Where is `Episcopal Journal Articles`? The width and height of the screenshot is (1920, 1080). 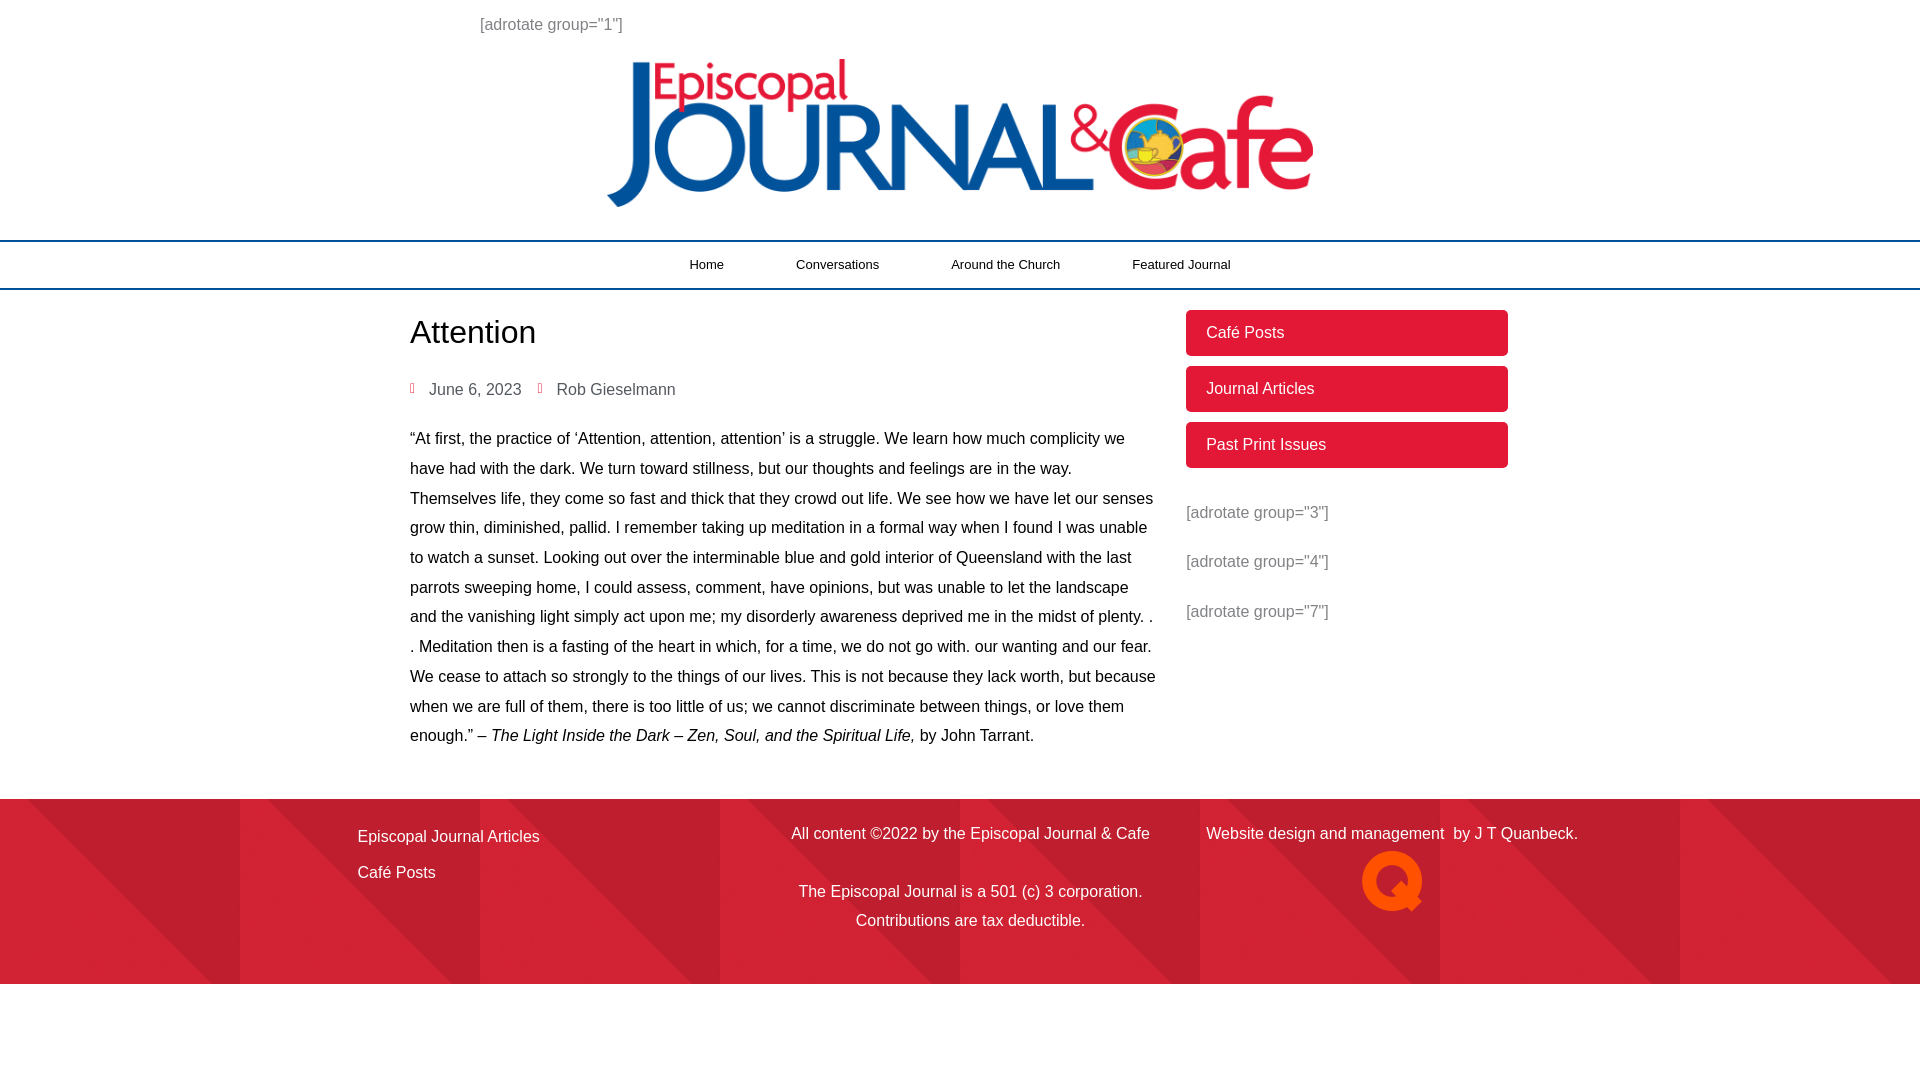 Episcopal Journal Articles is located at coordinates (538, 836).